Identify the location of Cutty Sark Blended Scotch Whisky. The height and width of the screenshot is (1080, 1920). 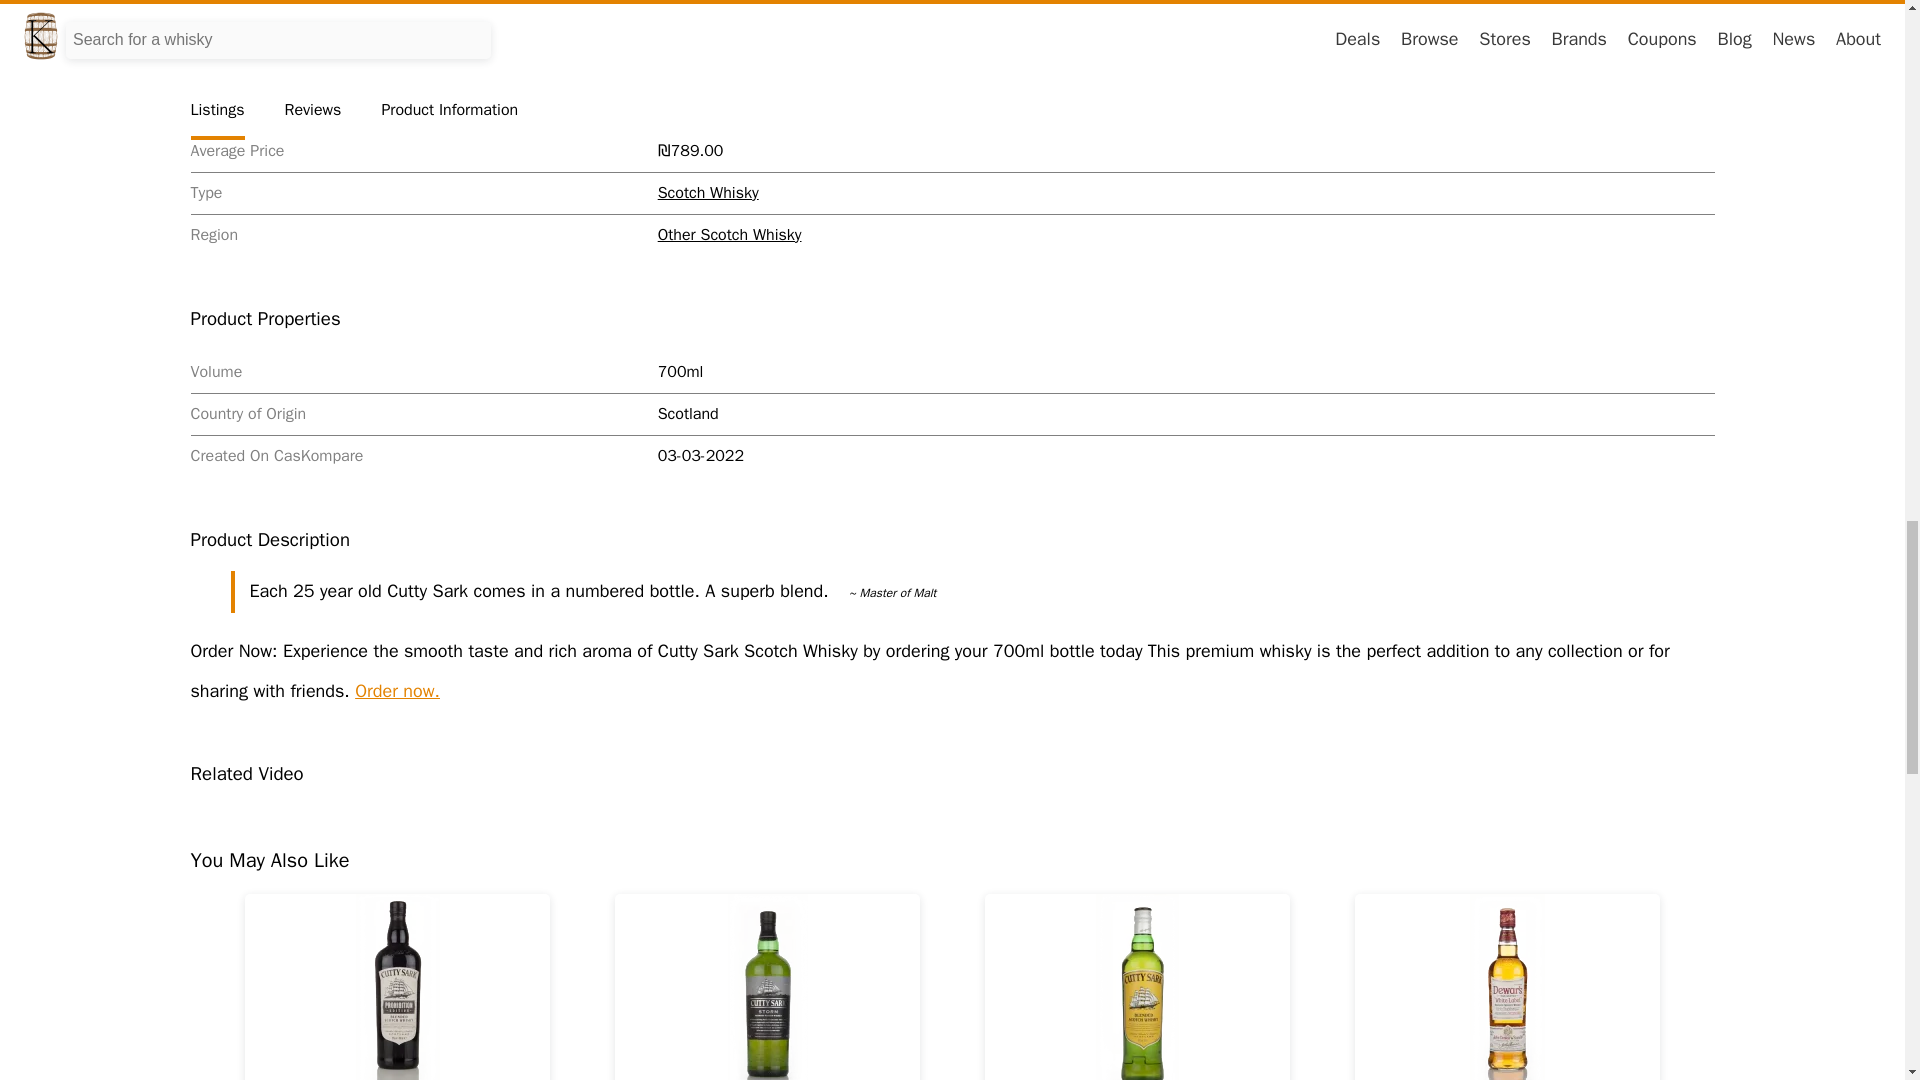
(1137, 987).